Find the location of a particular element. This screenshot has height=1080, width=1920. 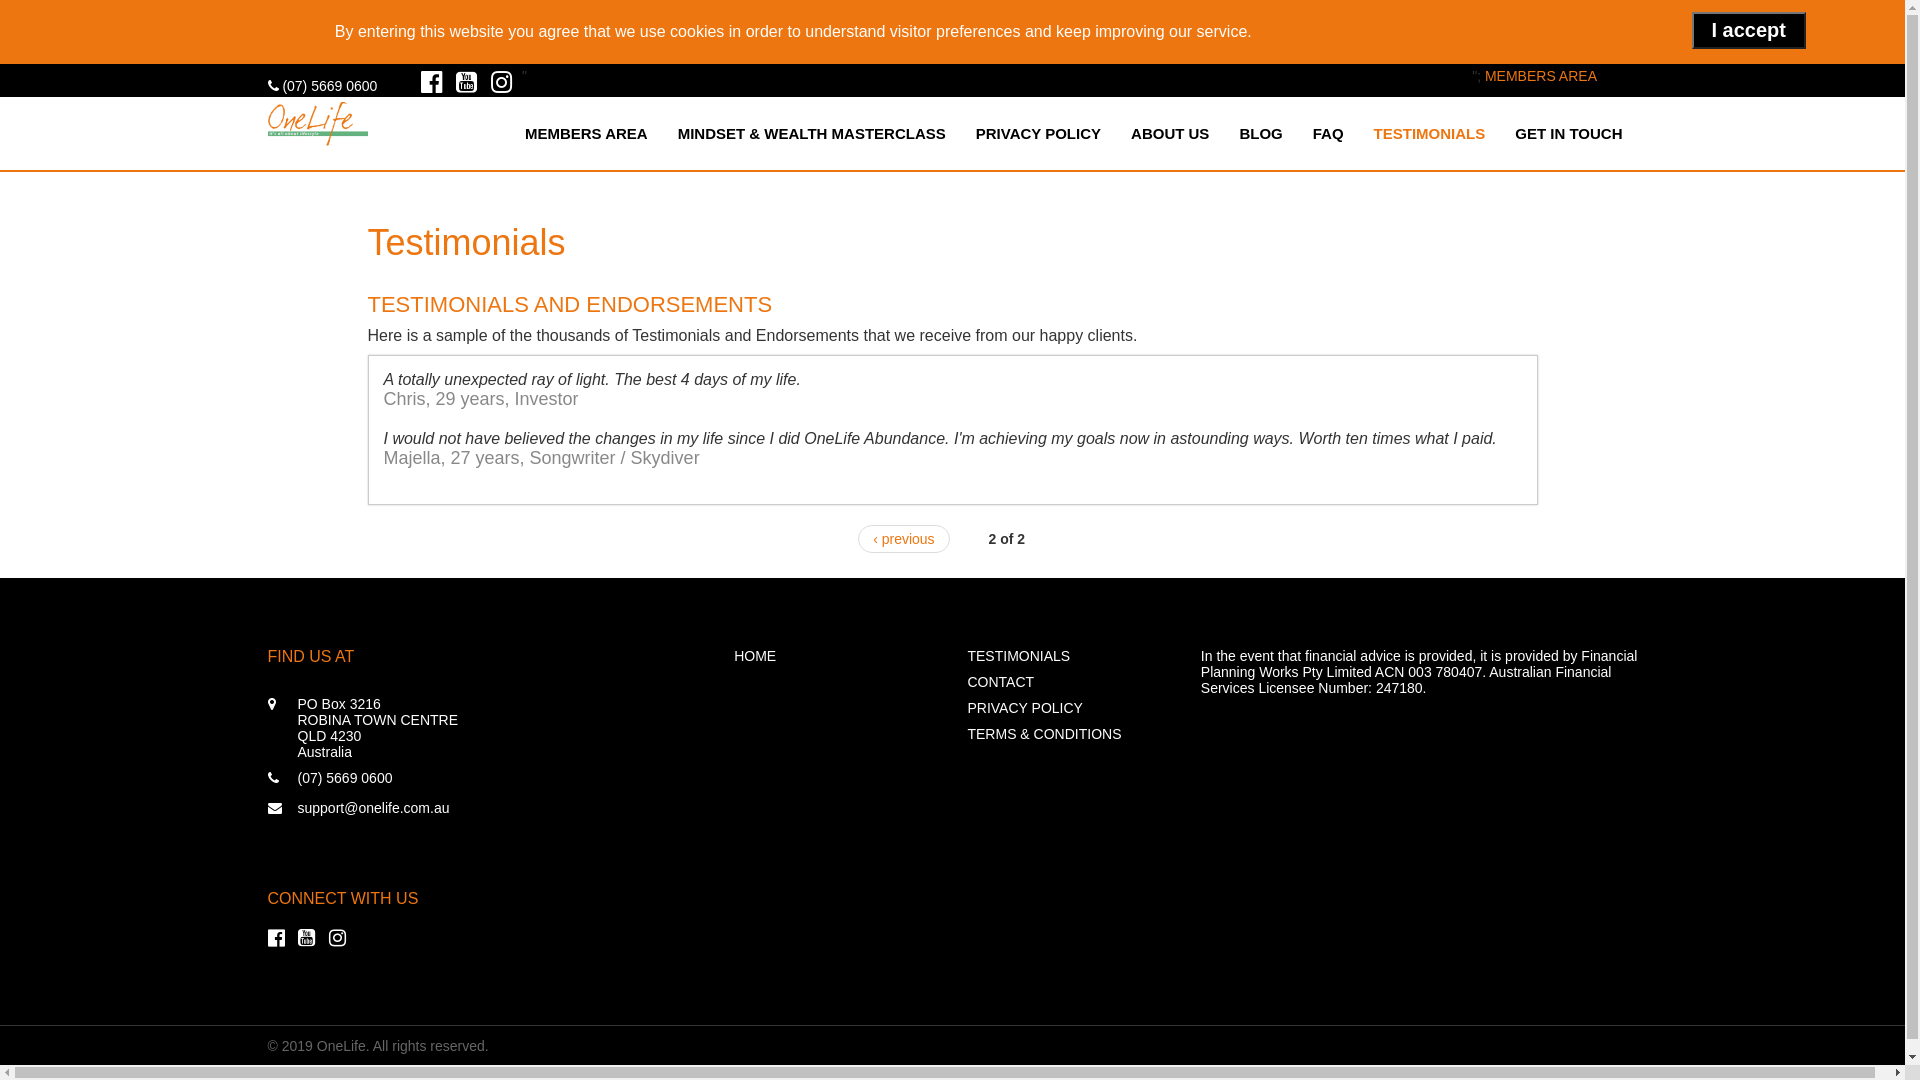

I accept is located at coordinates (1749, 30).